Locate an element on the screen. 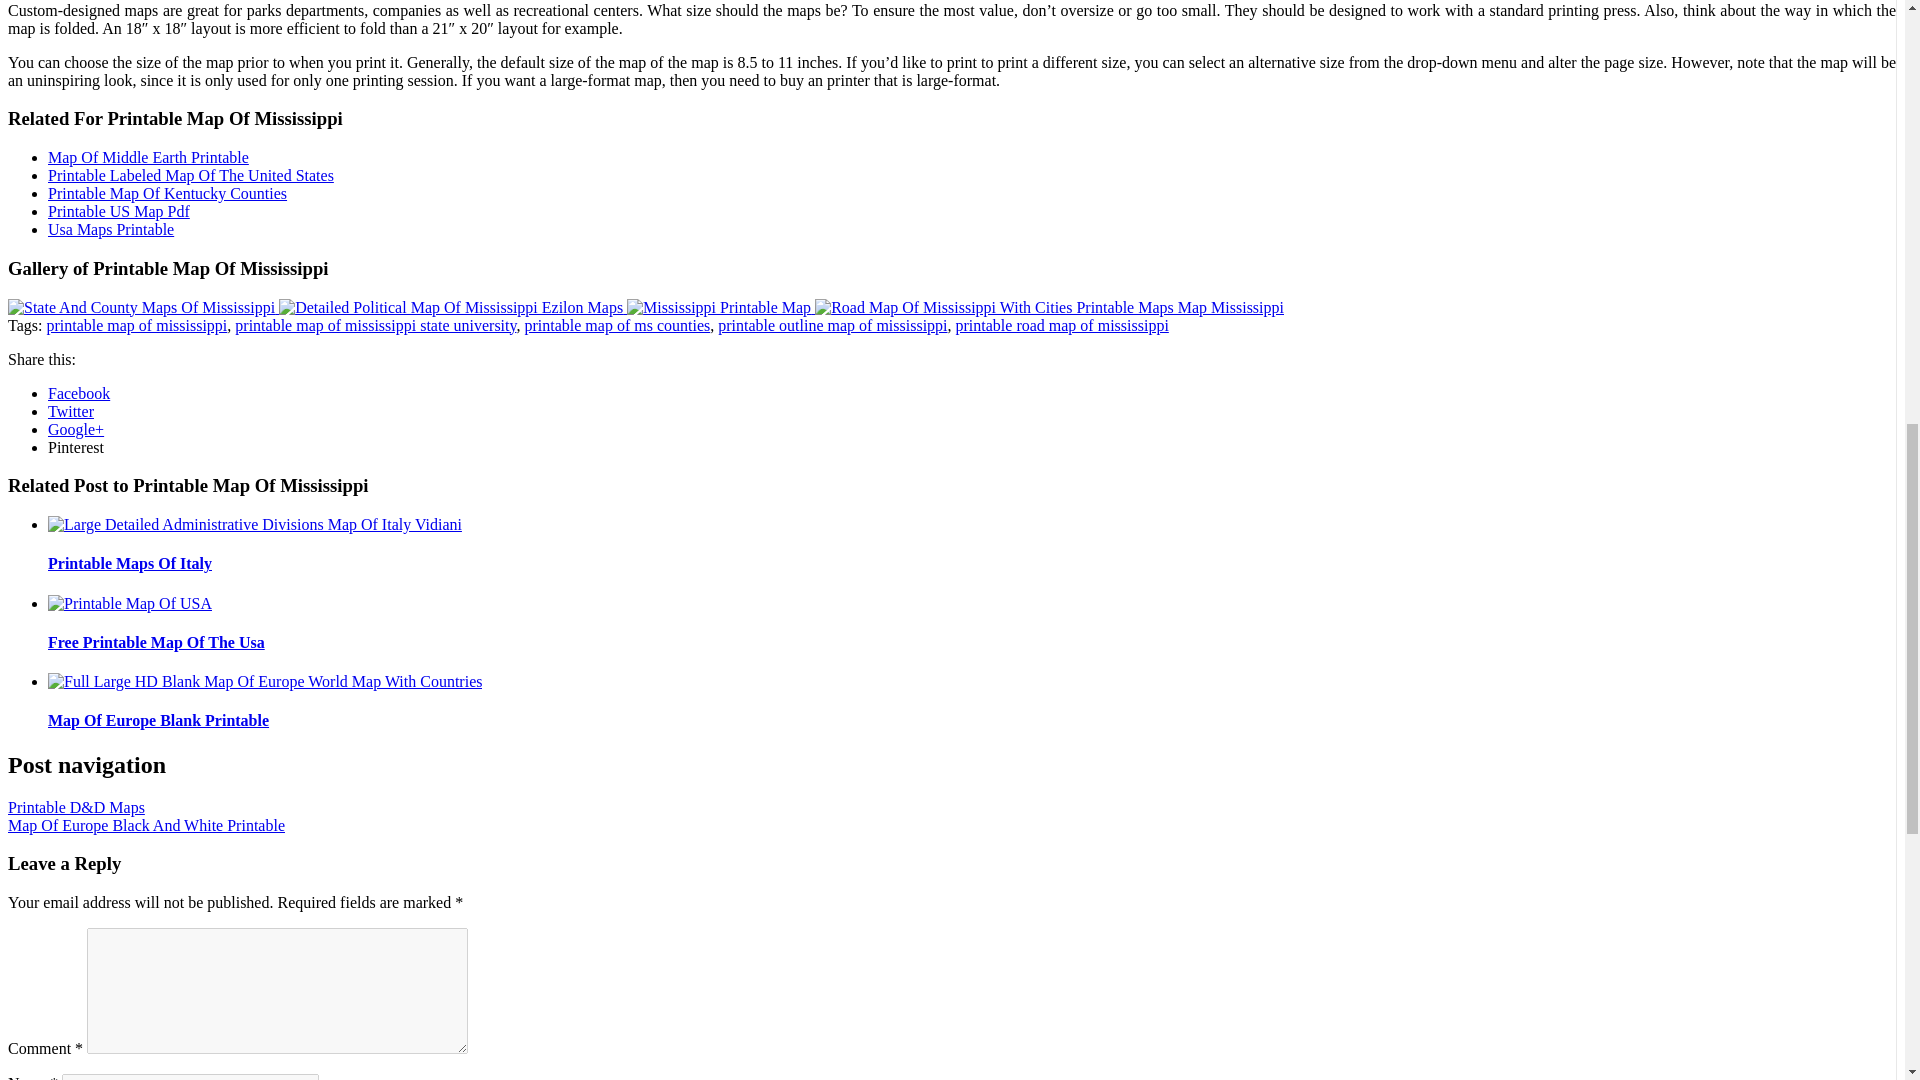  Pinterest is located at coordinates (76, 446).